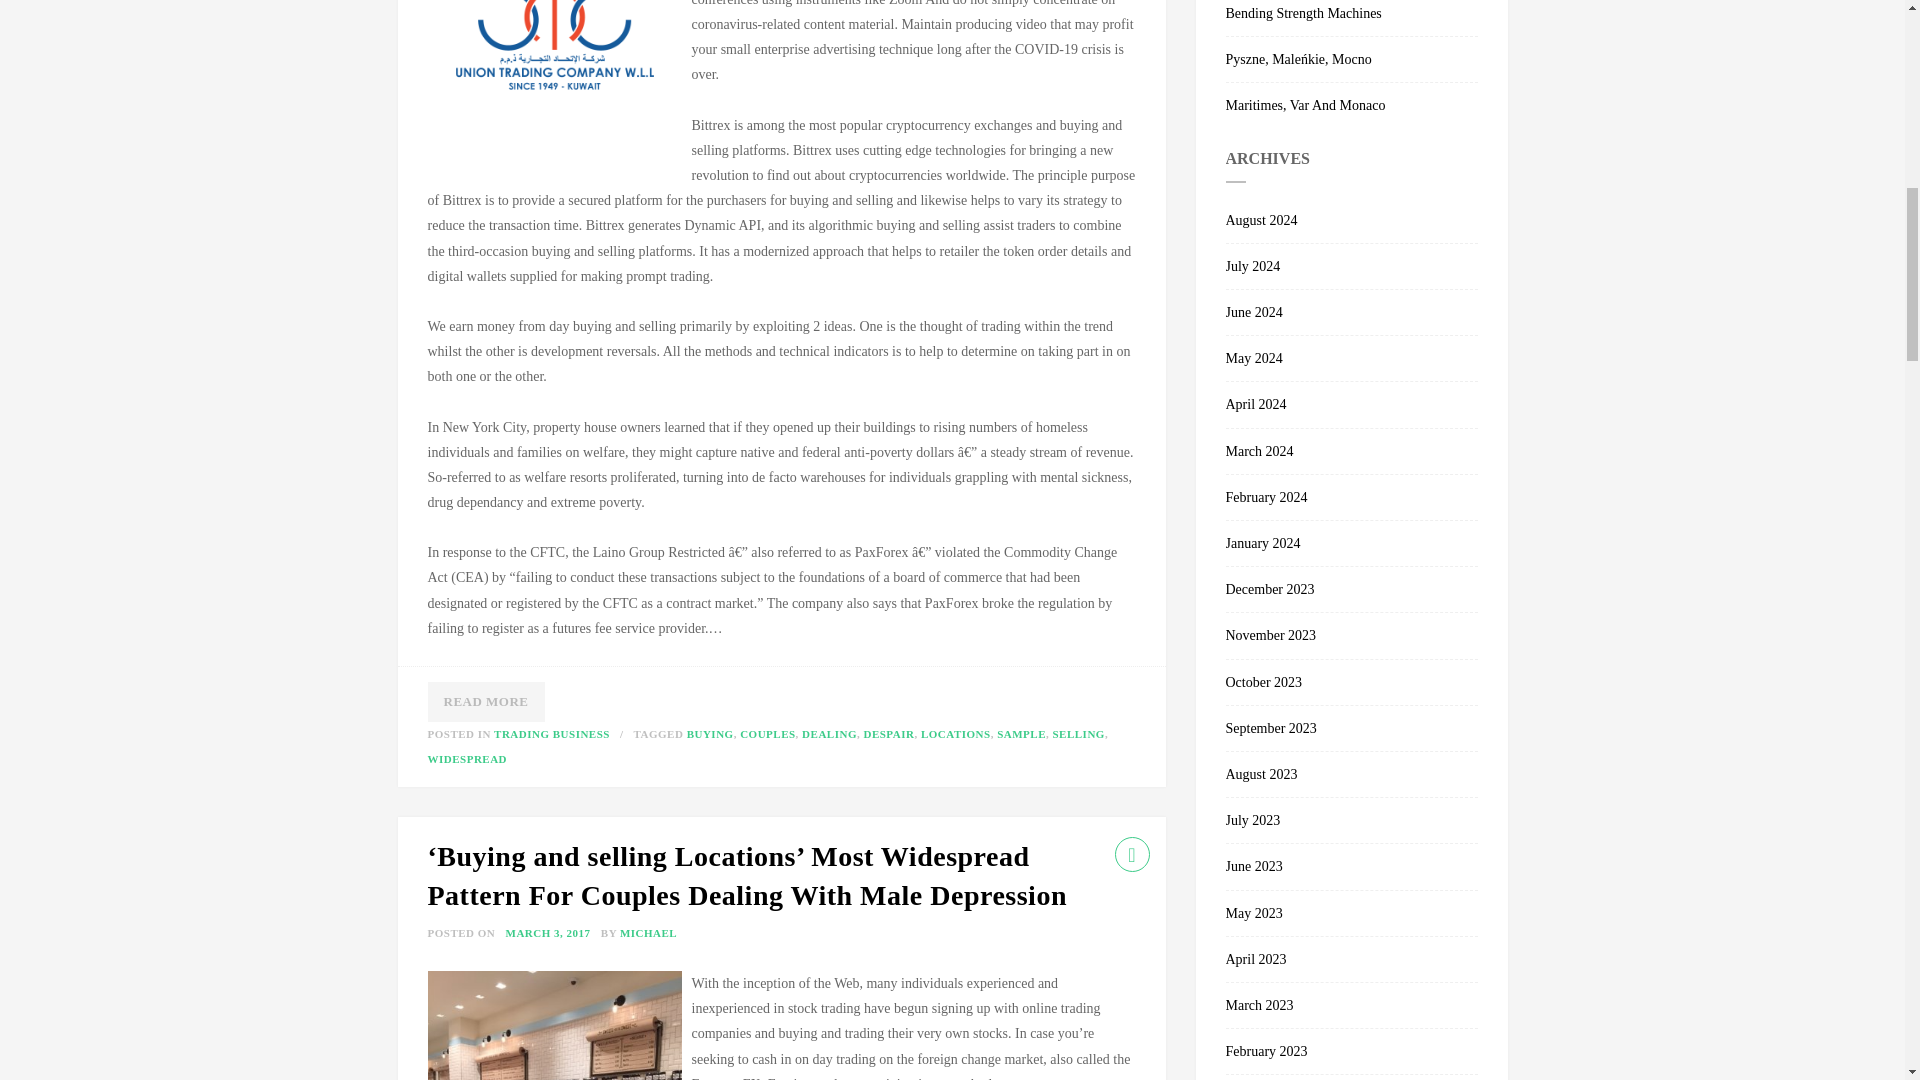 Image resolution: width=1920 pixels, height=1080 pixels. Describe the element at coordinates (956, 733) in the screenshot. I see `LOCATIONS` at that location.